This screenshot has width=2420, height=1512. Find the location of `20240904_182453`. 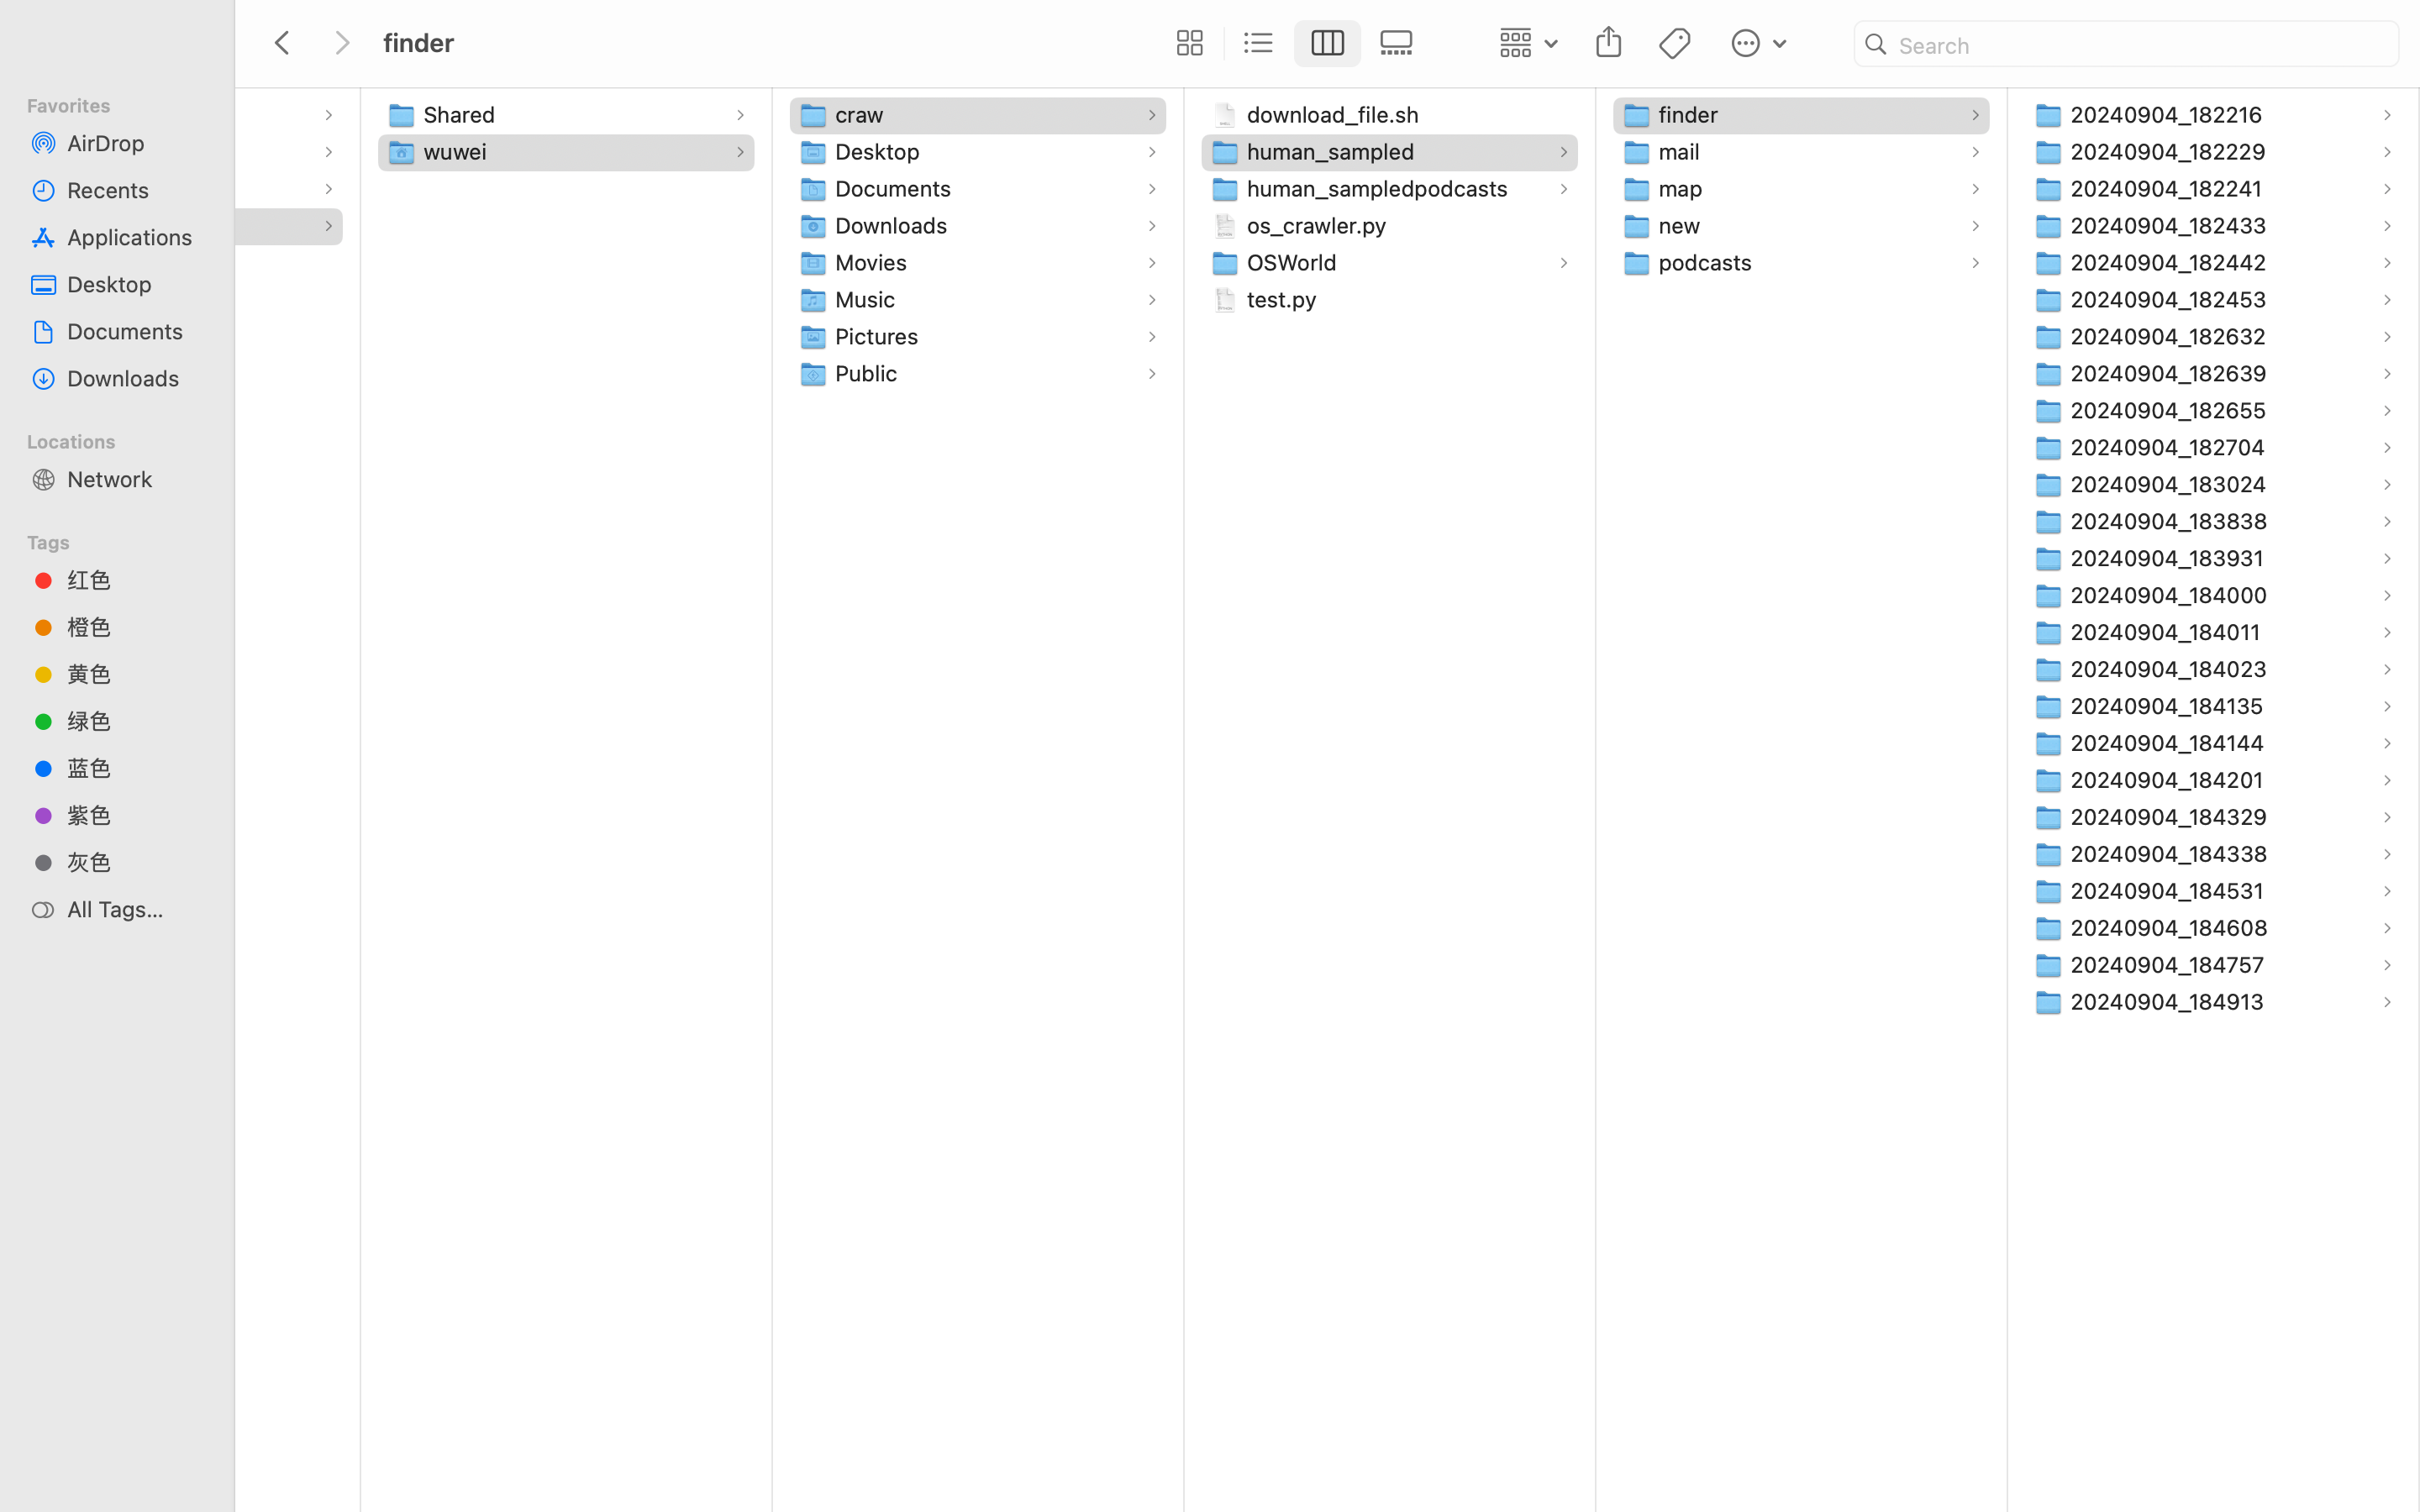

20240904_182453 is located at coordinates (2172, 299).